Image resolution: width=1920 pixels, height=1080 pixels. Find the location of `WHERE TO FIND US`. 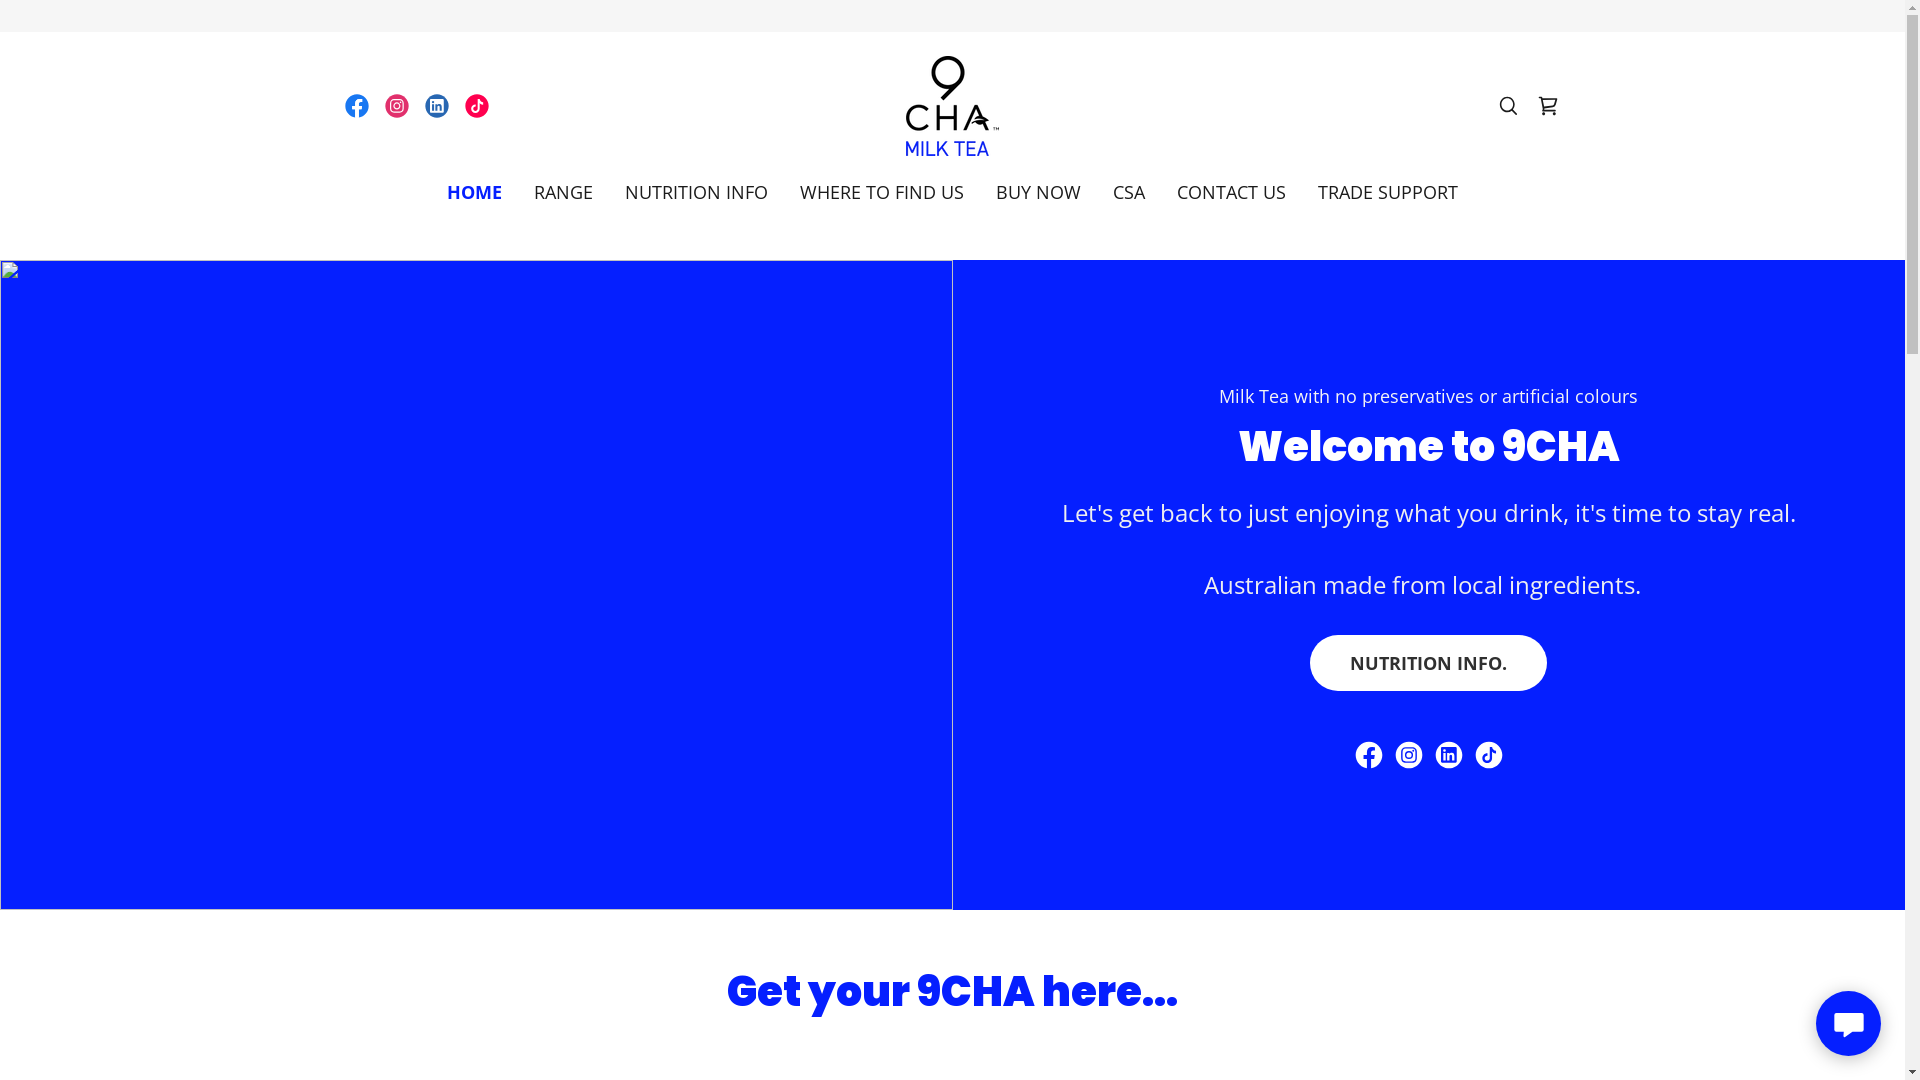

WHERE TO FIND US is located at coordinates (882, 192).